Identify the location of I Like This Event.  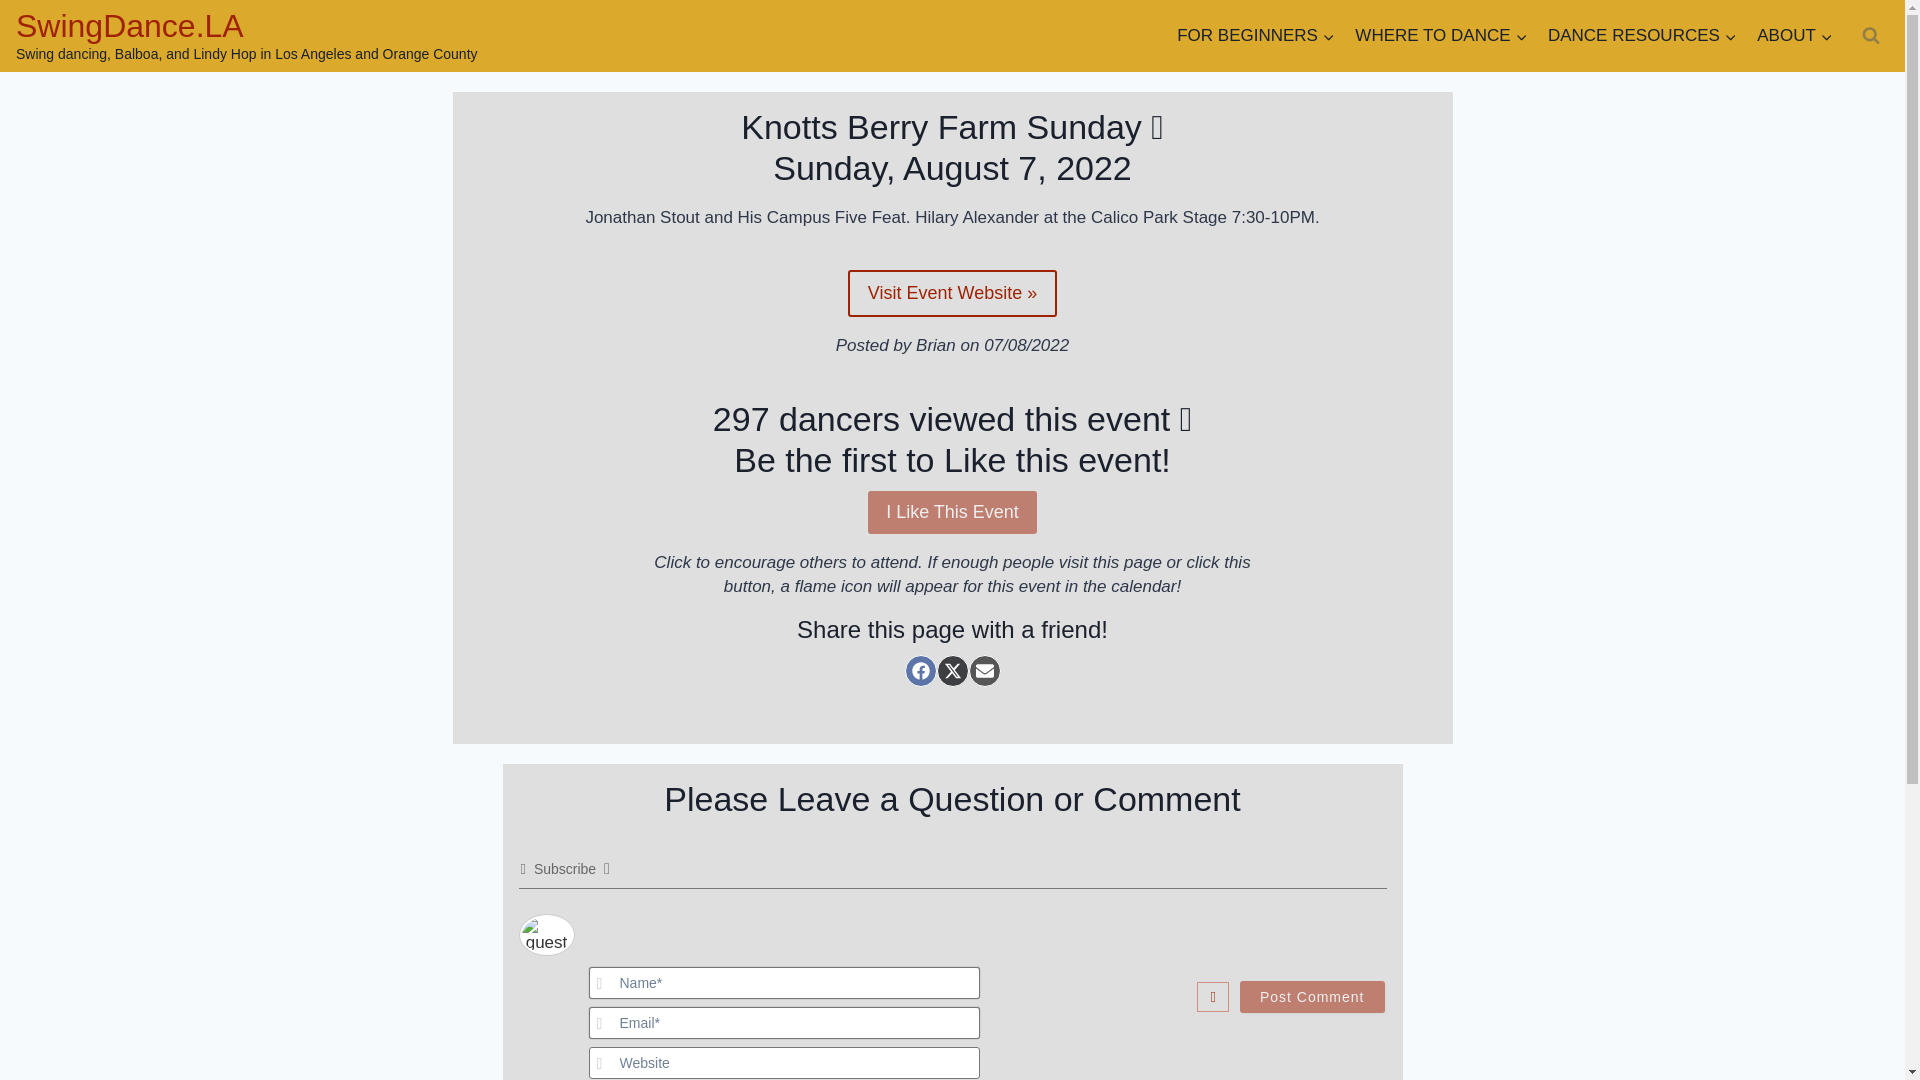
(952, 512).